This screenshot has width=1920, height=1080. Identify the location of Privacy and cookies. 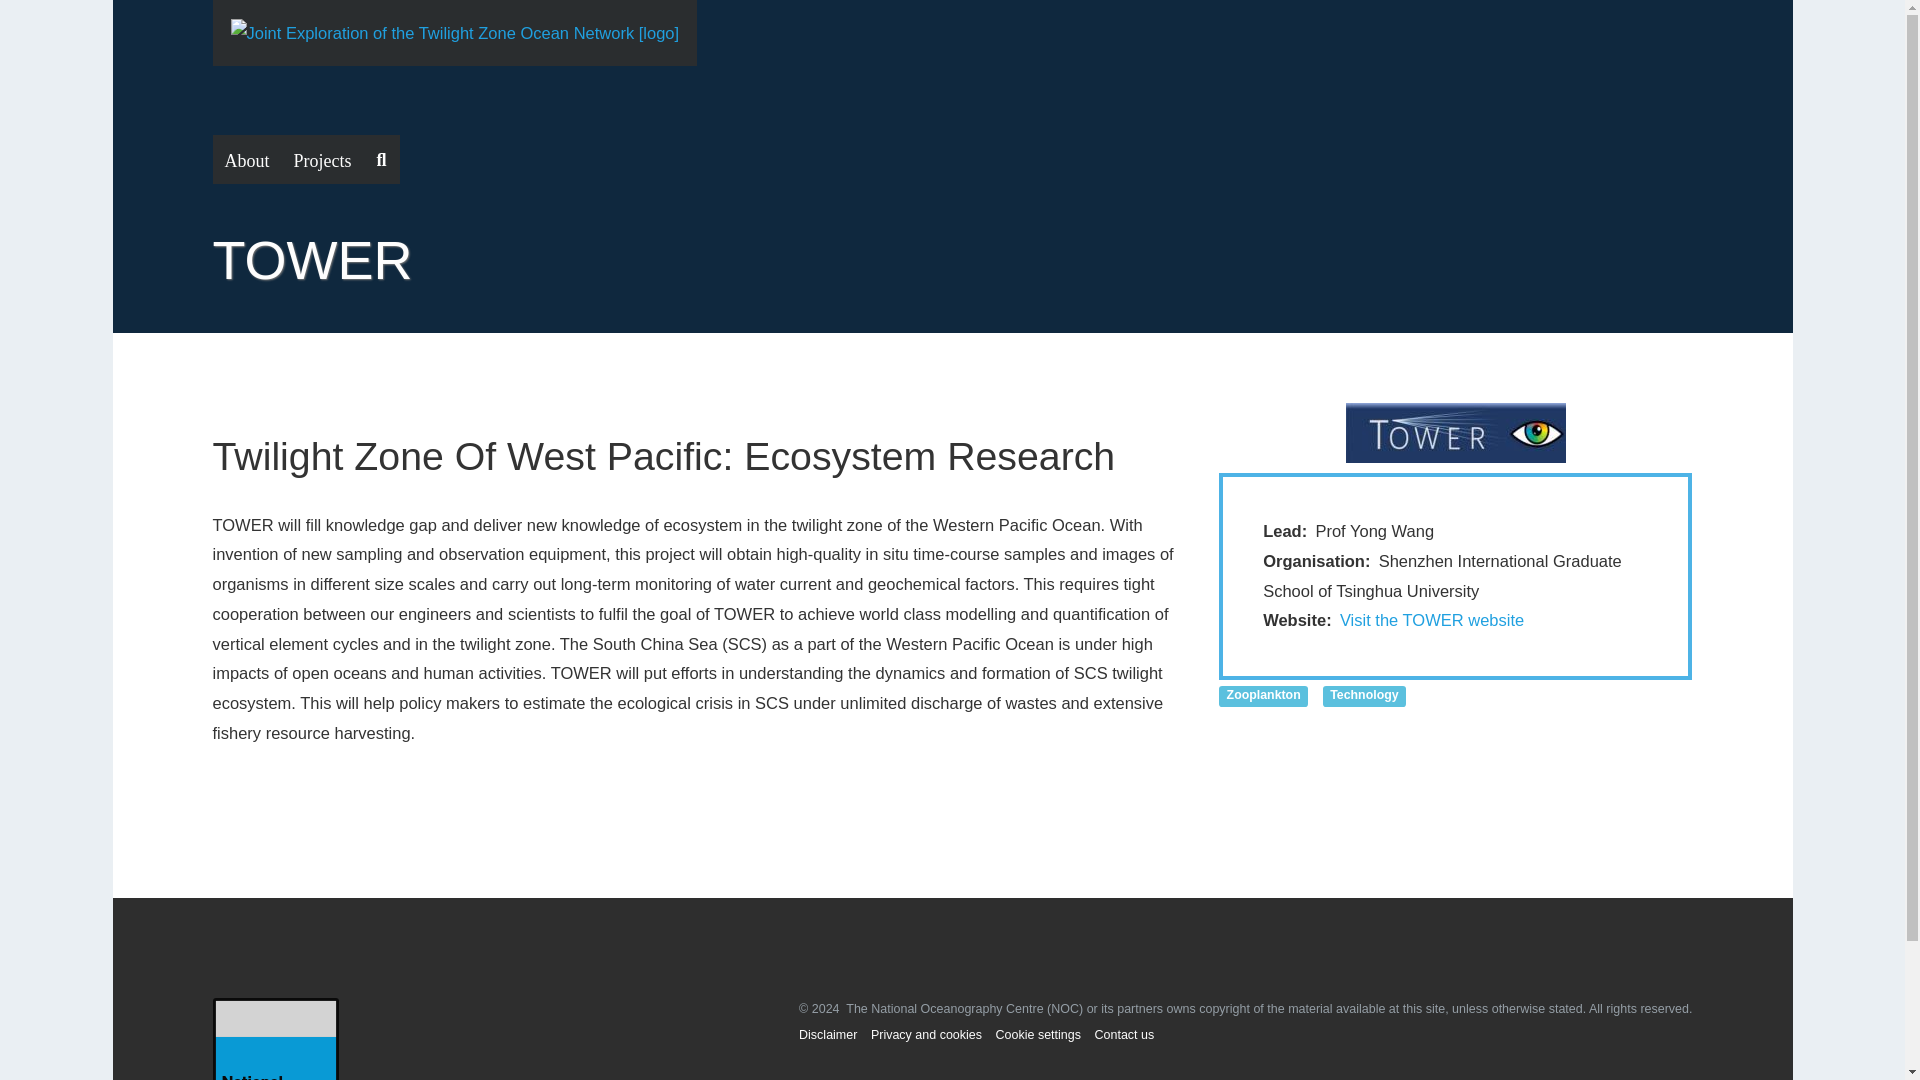
(926, 1035).